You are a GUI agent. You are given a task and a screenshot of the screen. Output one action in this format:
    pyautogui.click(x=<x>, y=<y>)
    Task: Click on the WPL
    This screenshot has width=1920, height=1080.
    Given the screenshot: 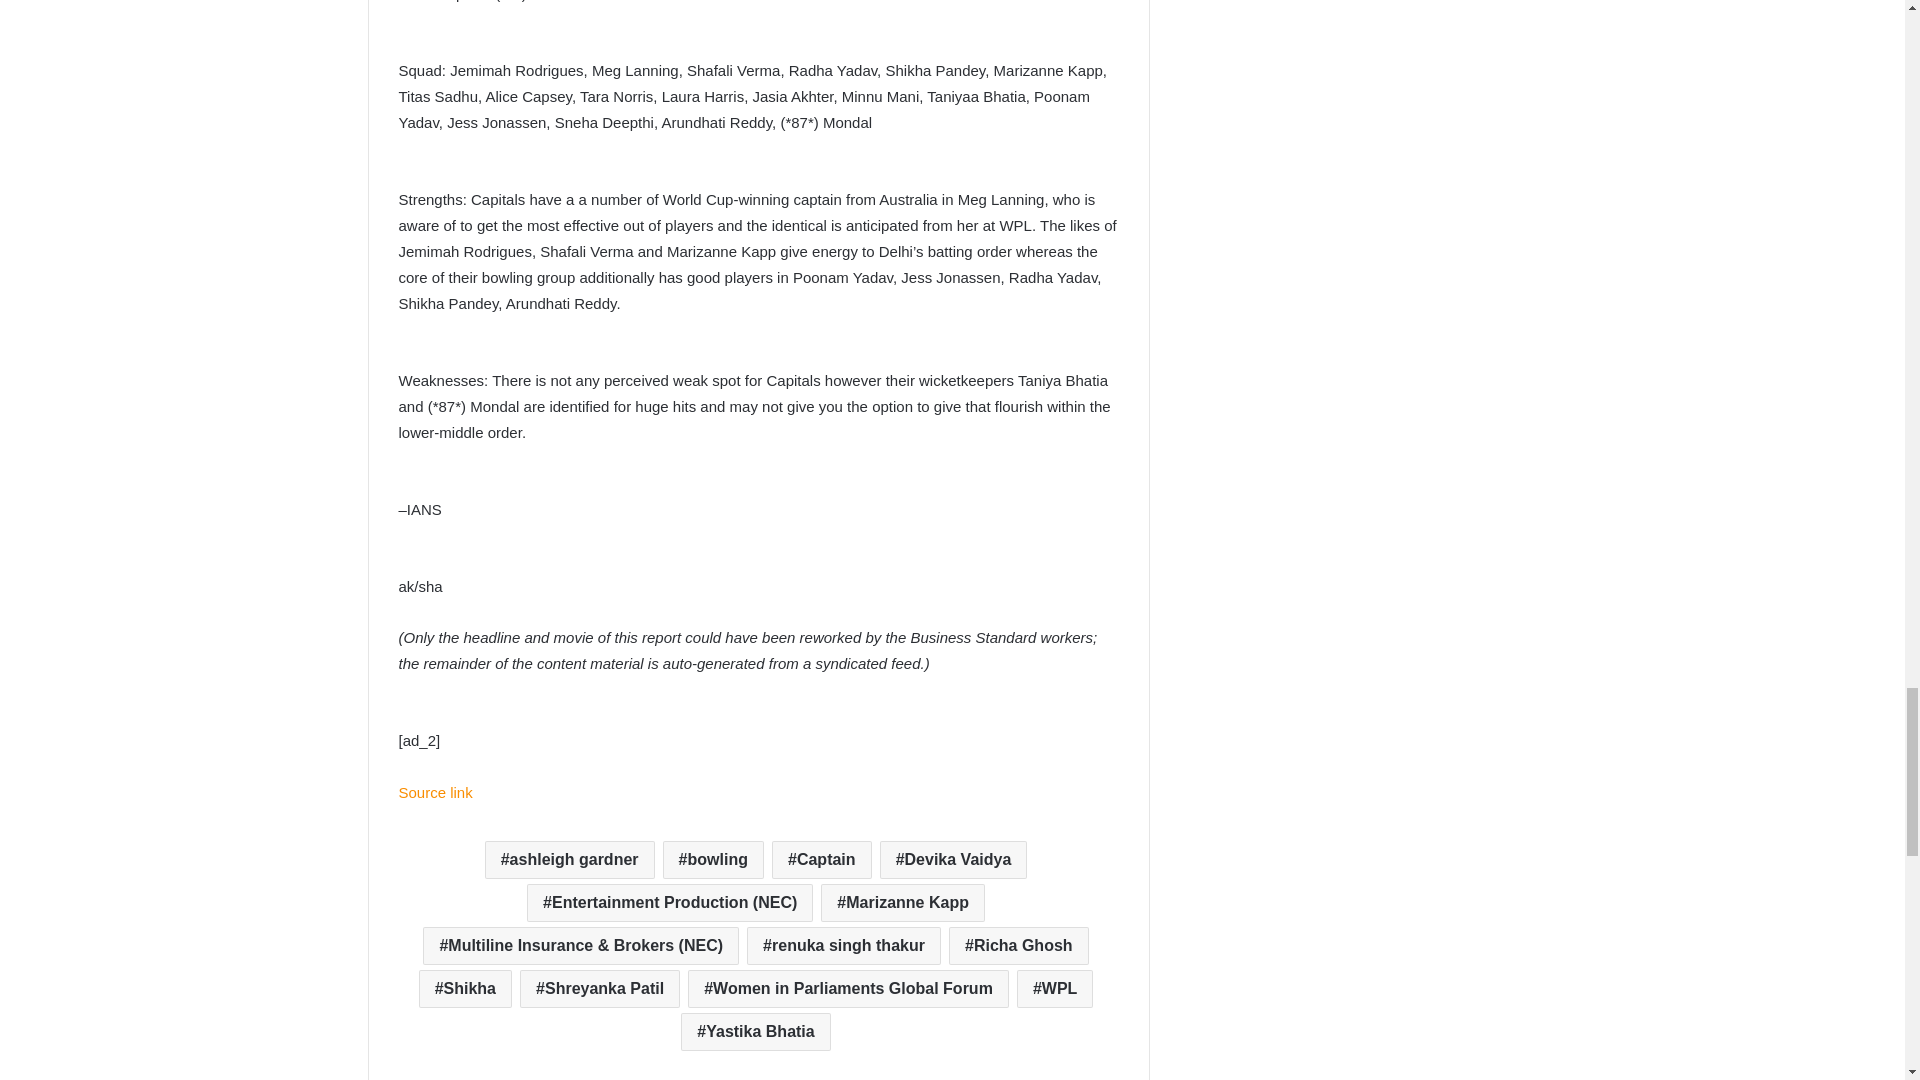 What is the action you would take?
    pyautogui.click(x=1054, y=988)
    